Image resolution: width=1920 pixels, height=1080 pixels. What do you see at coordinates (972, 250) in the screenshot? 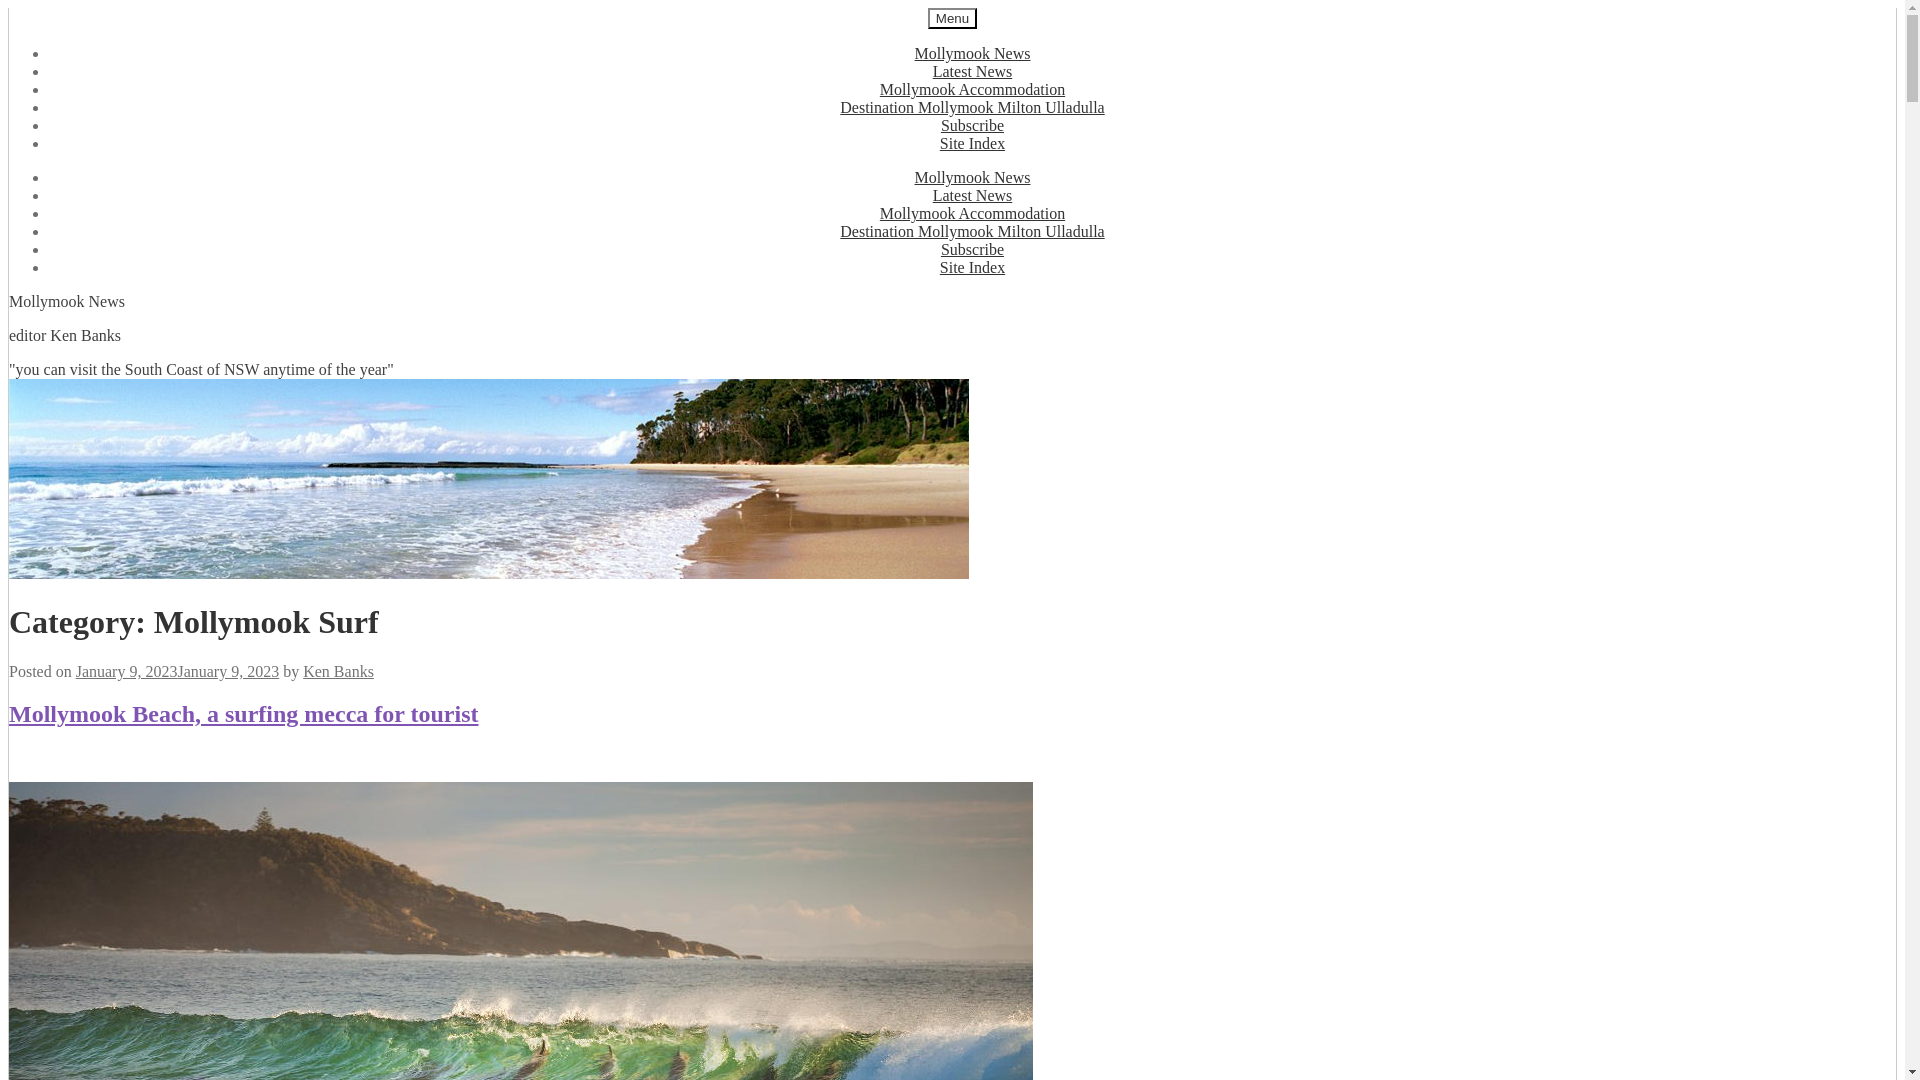
I see `Subscribe` at bounding box center [972, 250].